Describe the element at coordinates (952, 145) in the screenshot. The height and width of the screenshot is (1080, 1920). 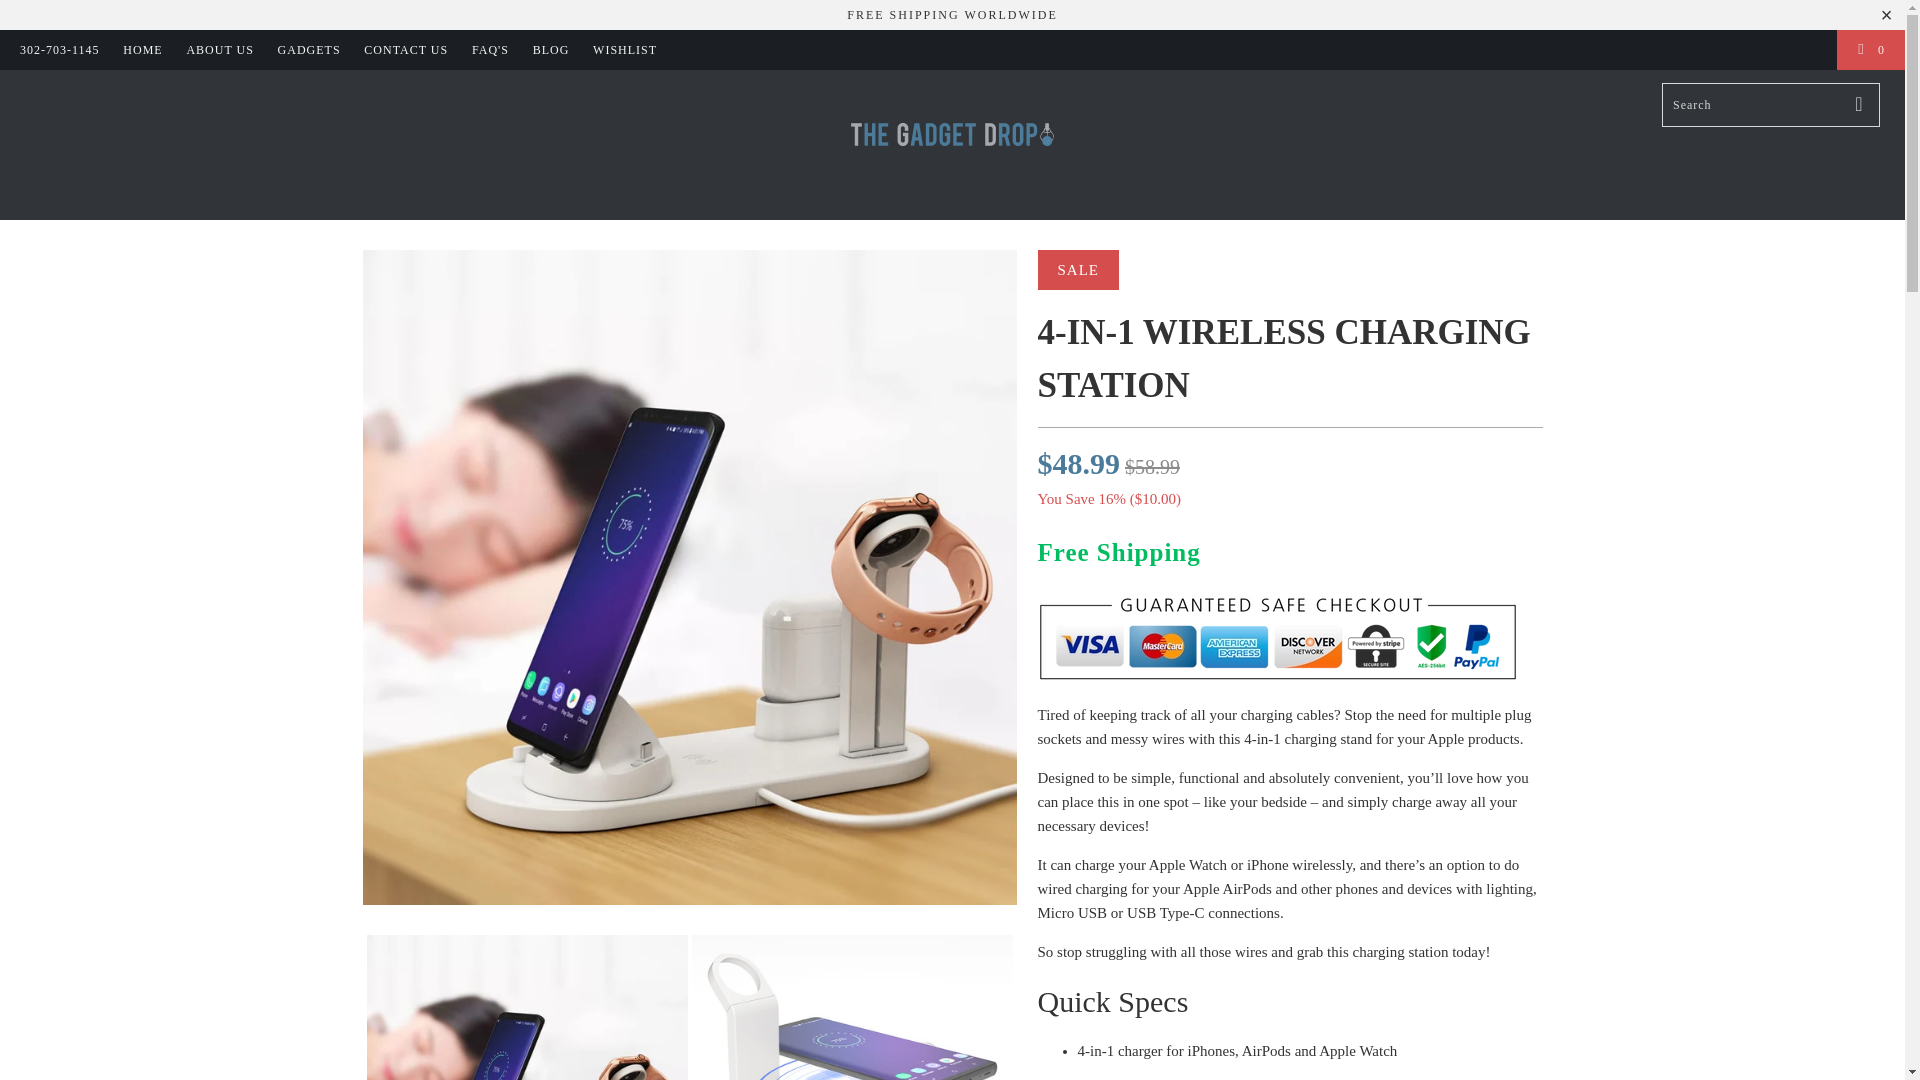
I see `TheGadgetDrop` at that location.